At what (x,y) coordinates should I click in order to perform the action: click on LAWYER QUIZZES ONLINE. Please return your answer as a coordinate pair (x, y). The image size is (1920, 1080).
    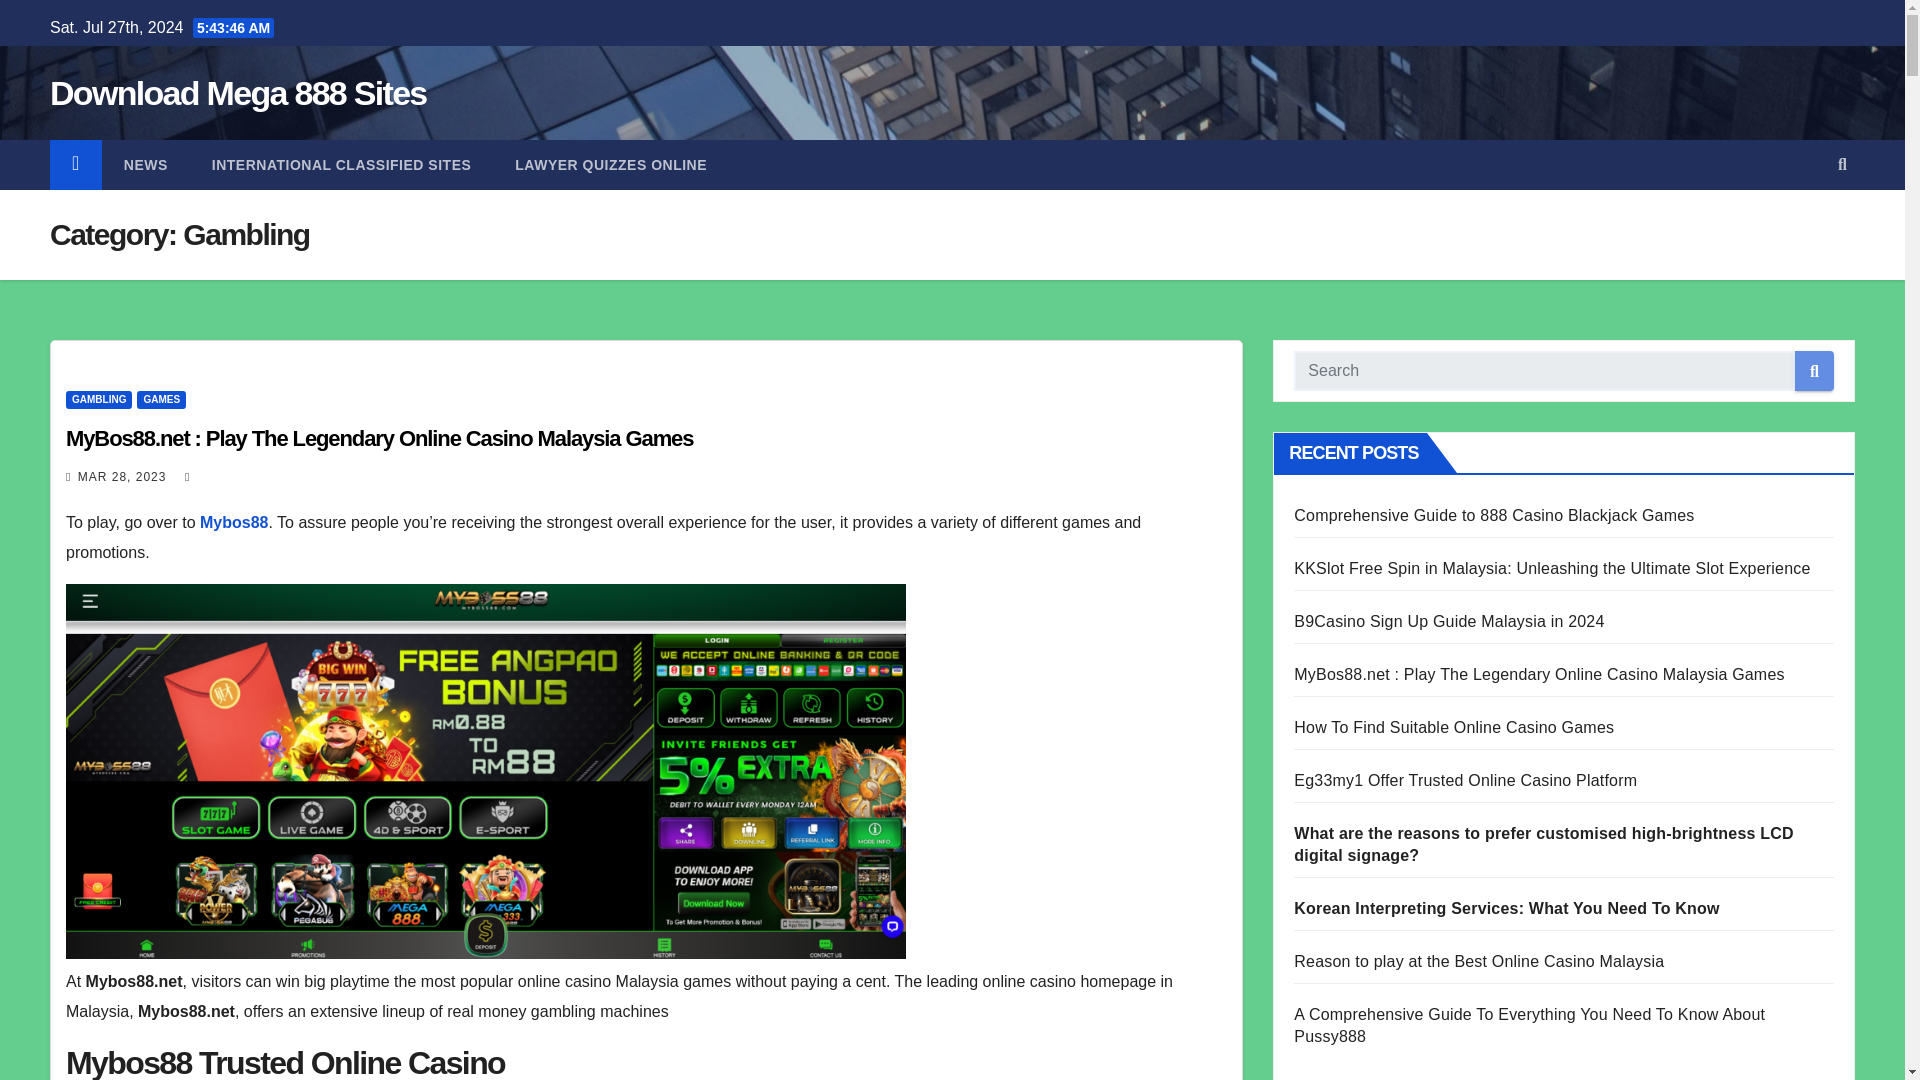
    Looking at the image, I should click on (611, 165).